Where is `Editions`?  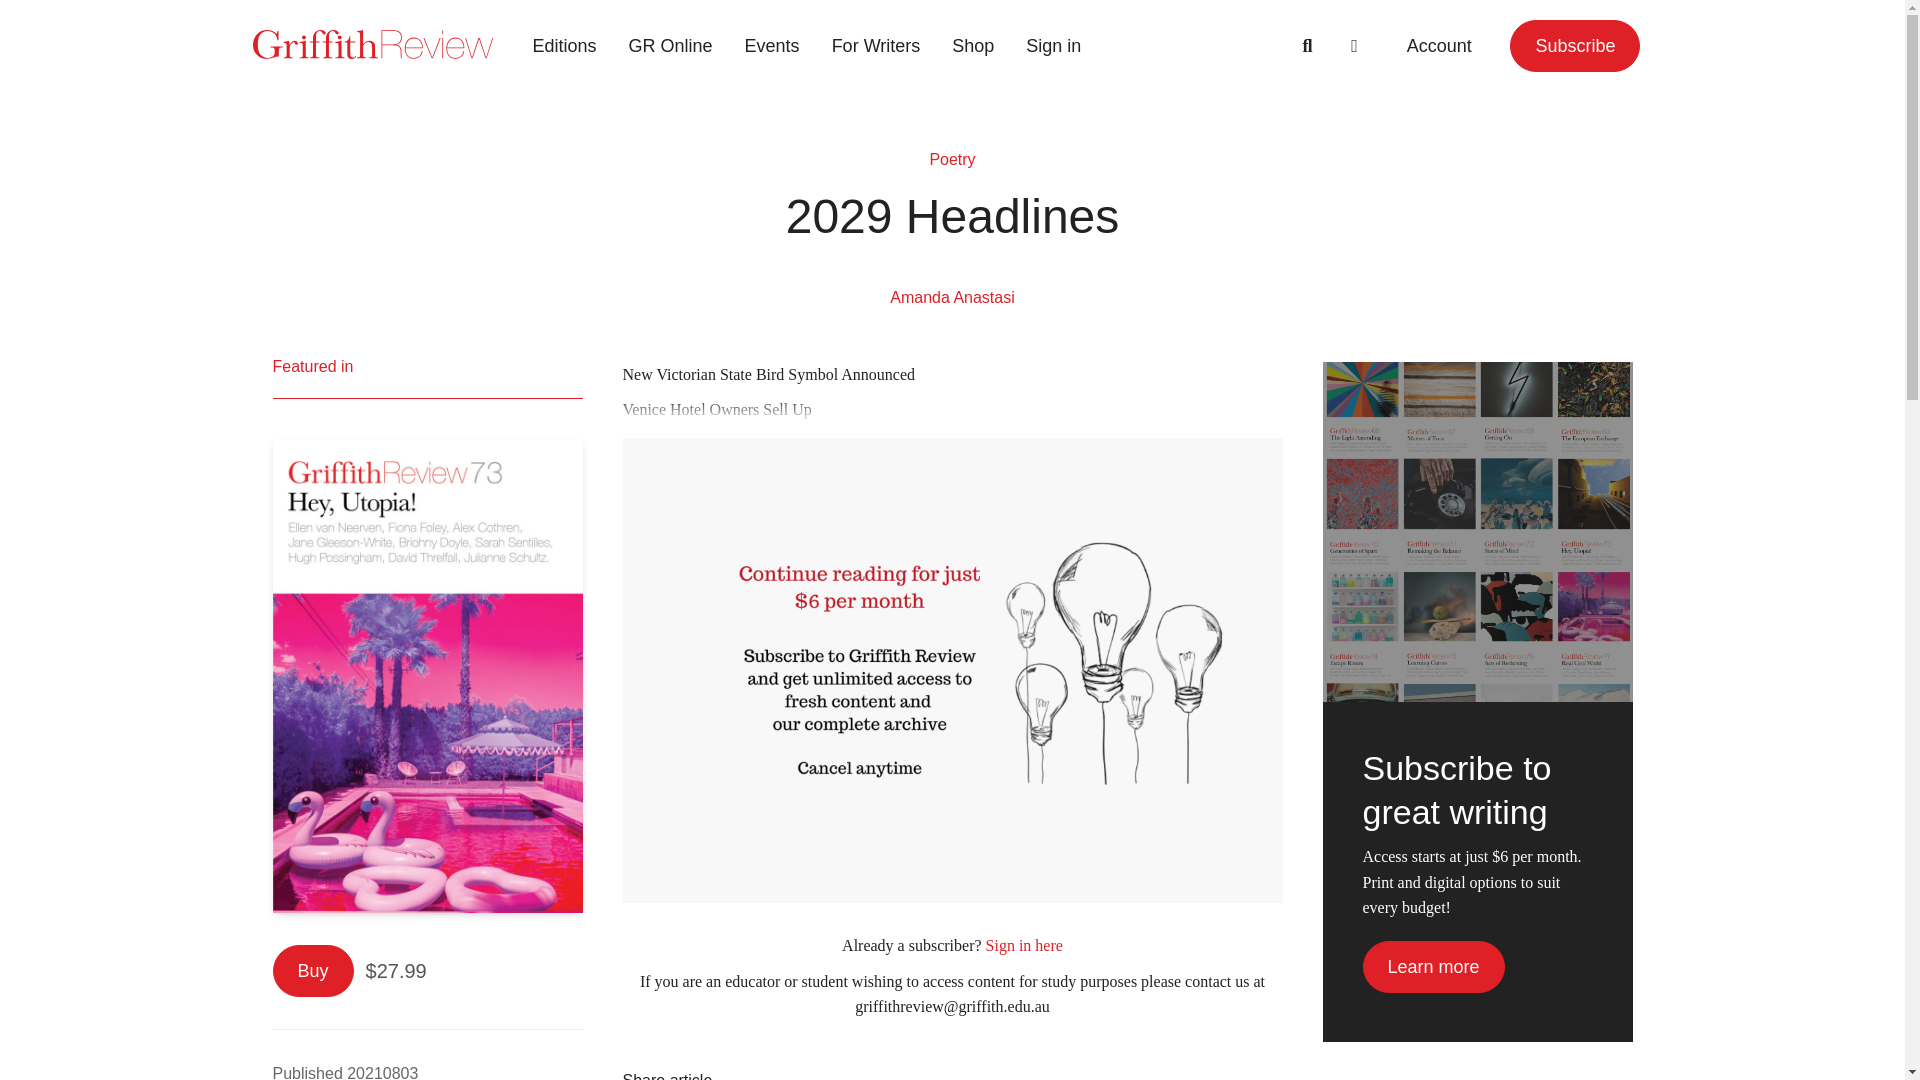 Editions is located at coordinates (564, 46).